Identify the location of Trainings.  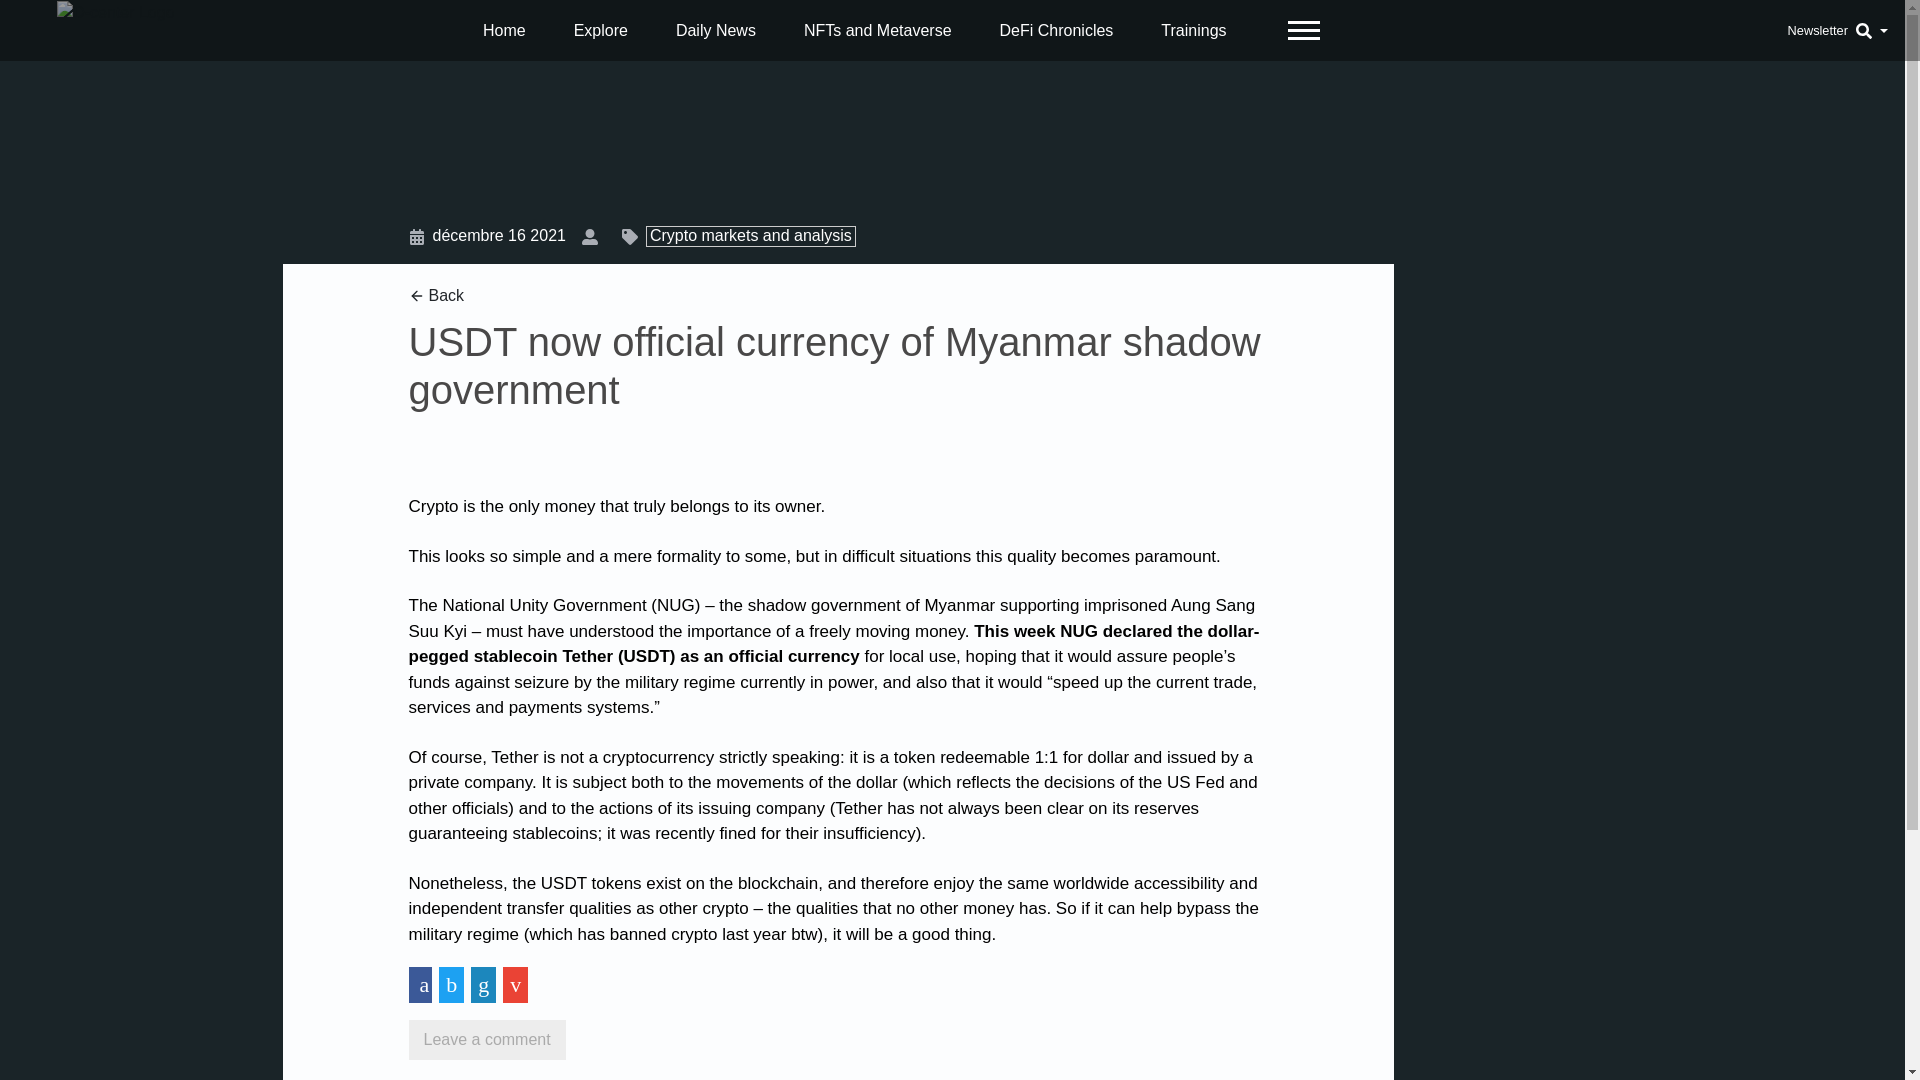
(1194, 30).